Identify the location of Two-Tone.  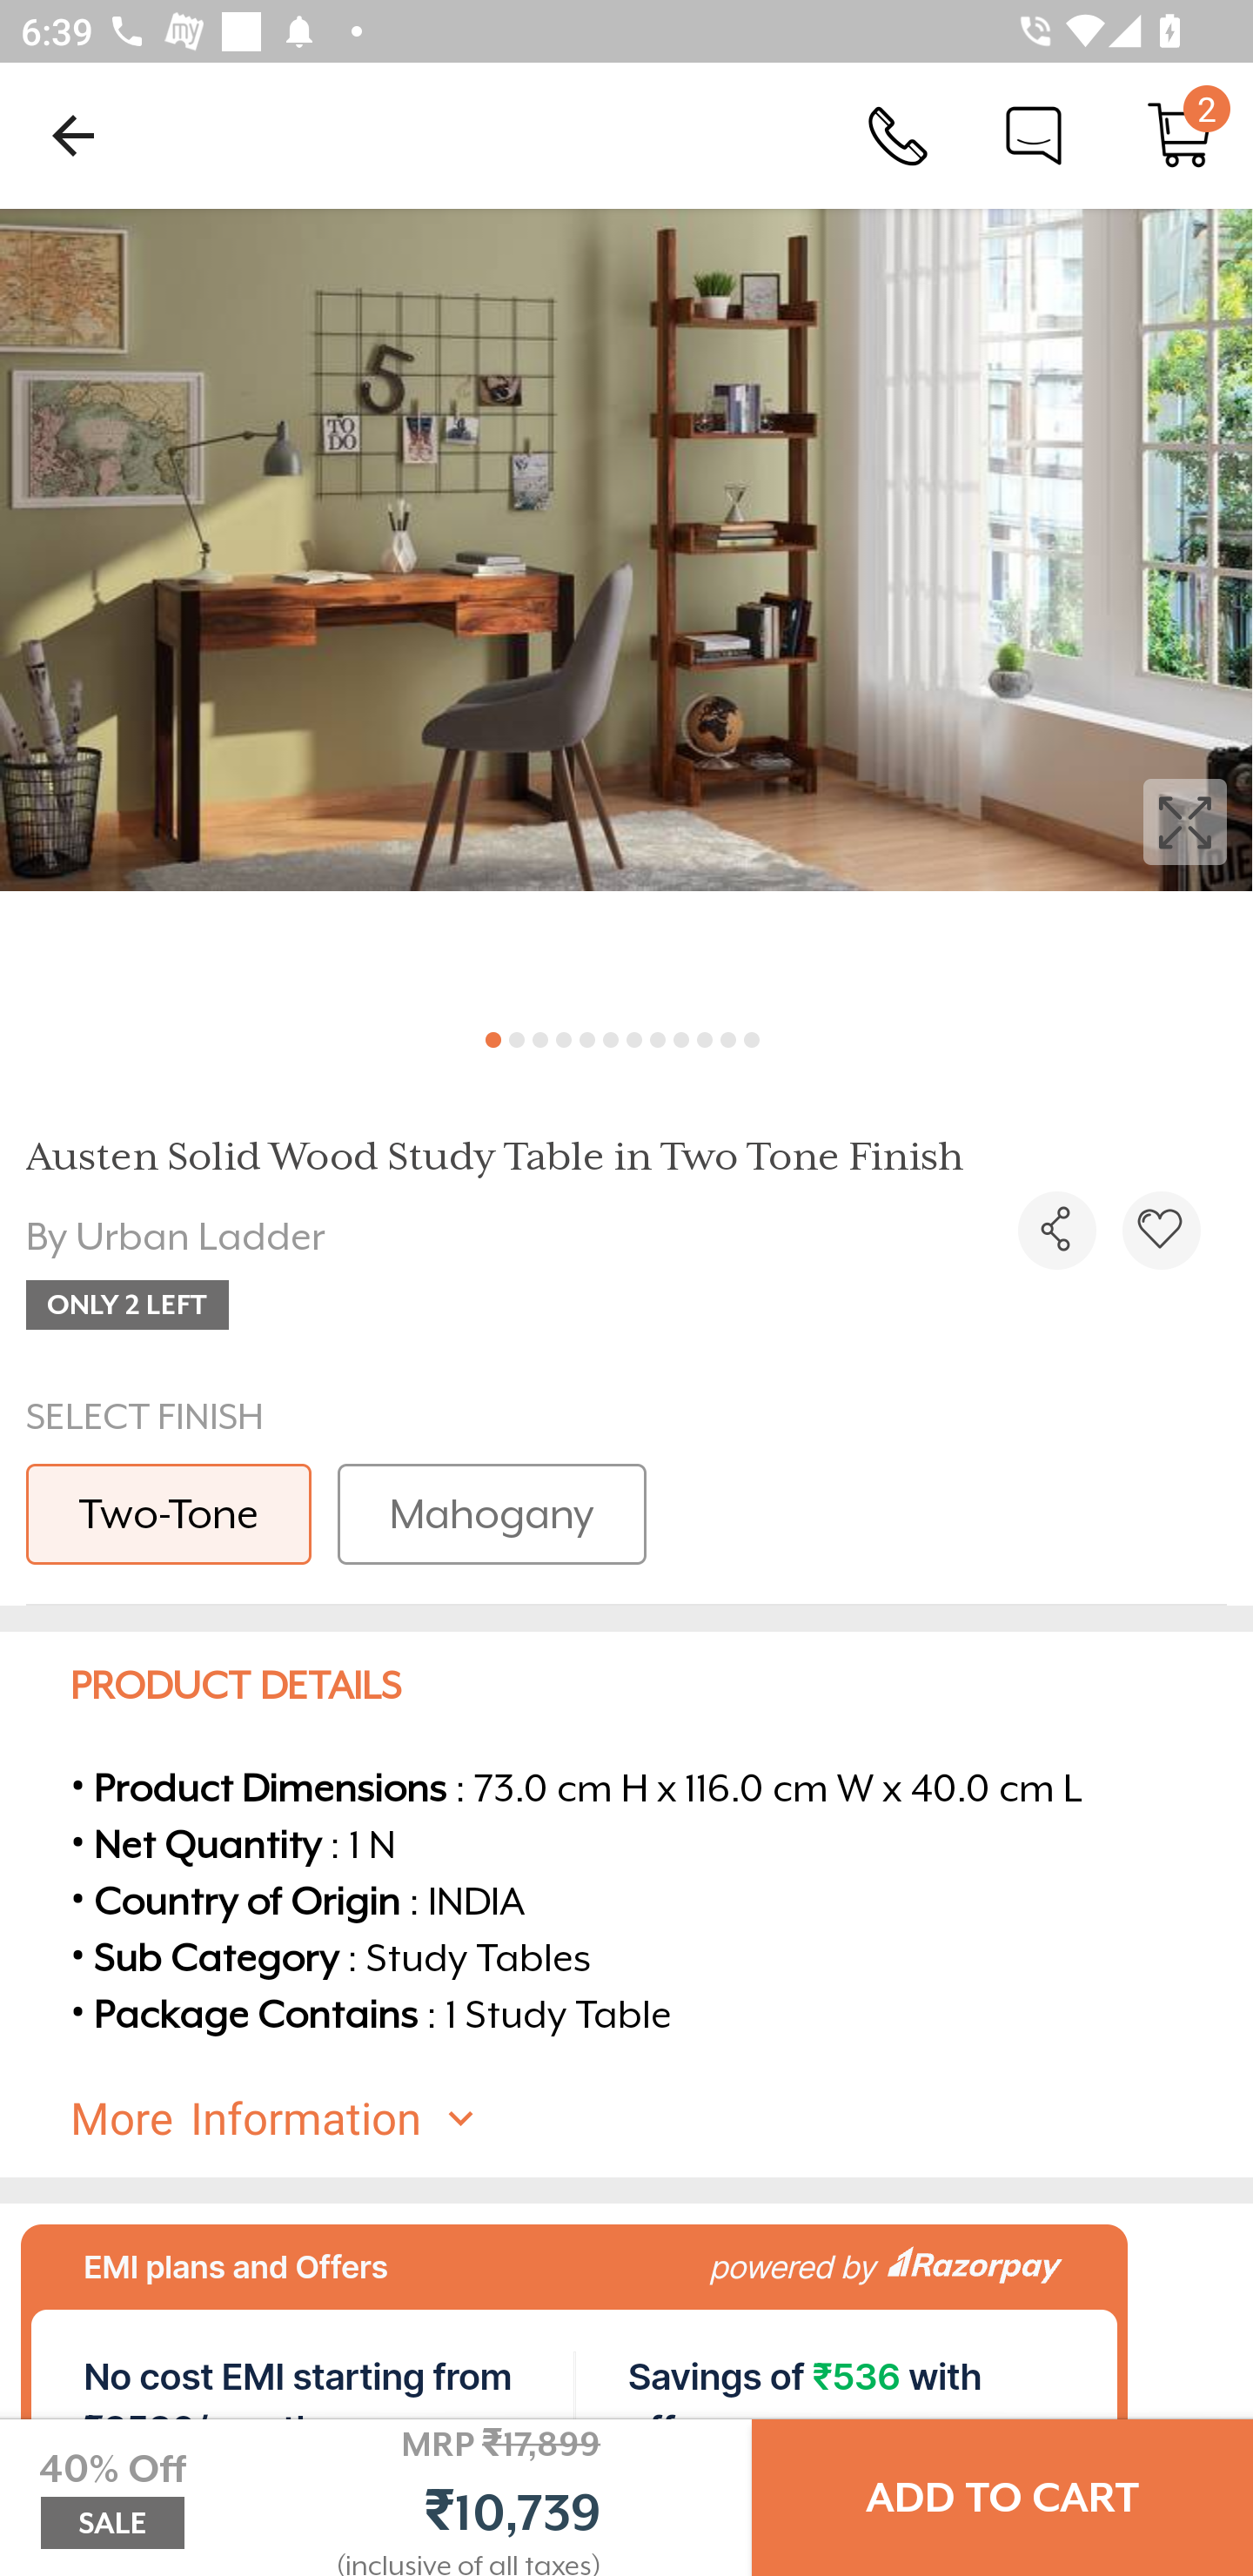
(169, 1513).